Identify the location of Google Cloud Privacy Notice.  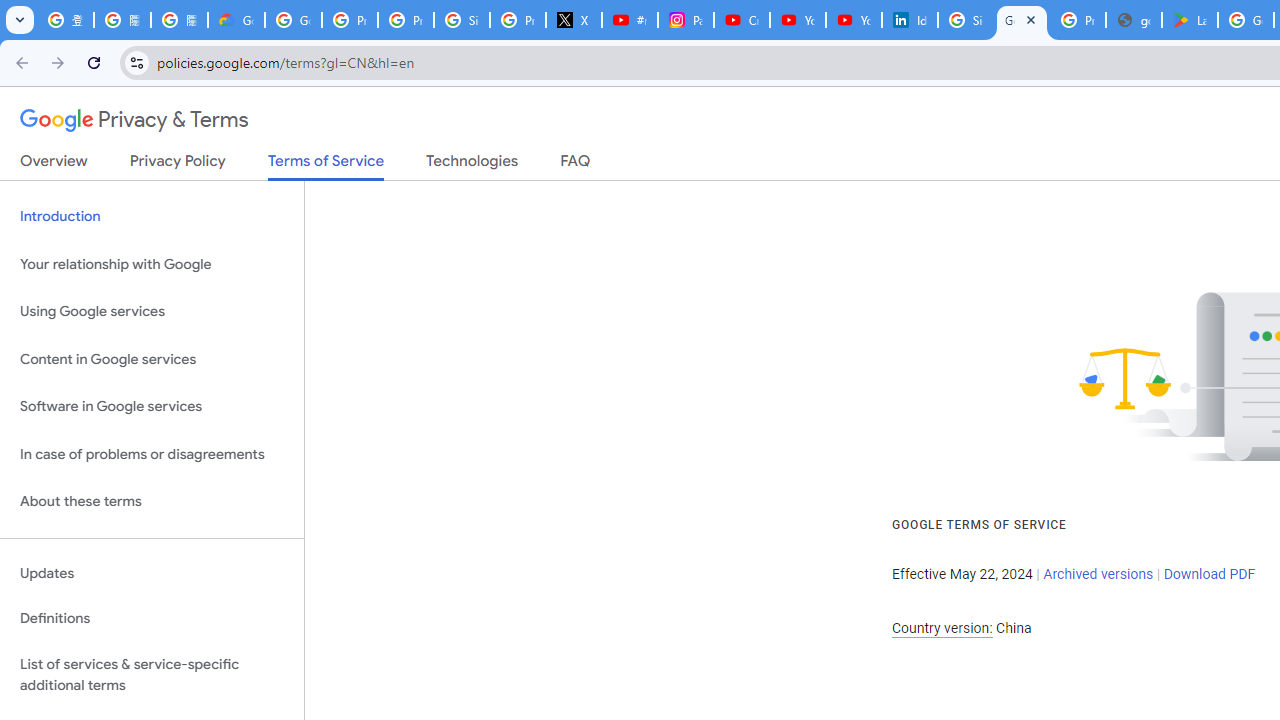
(236, 20).